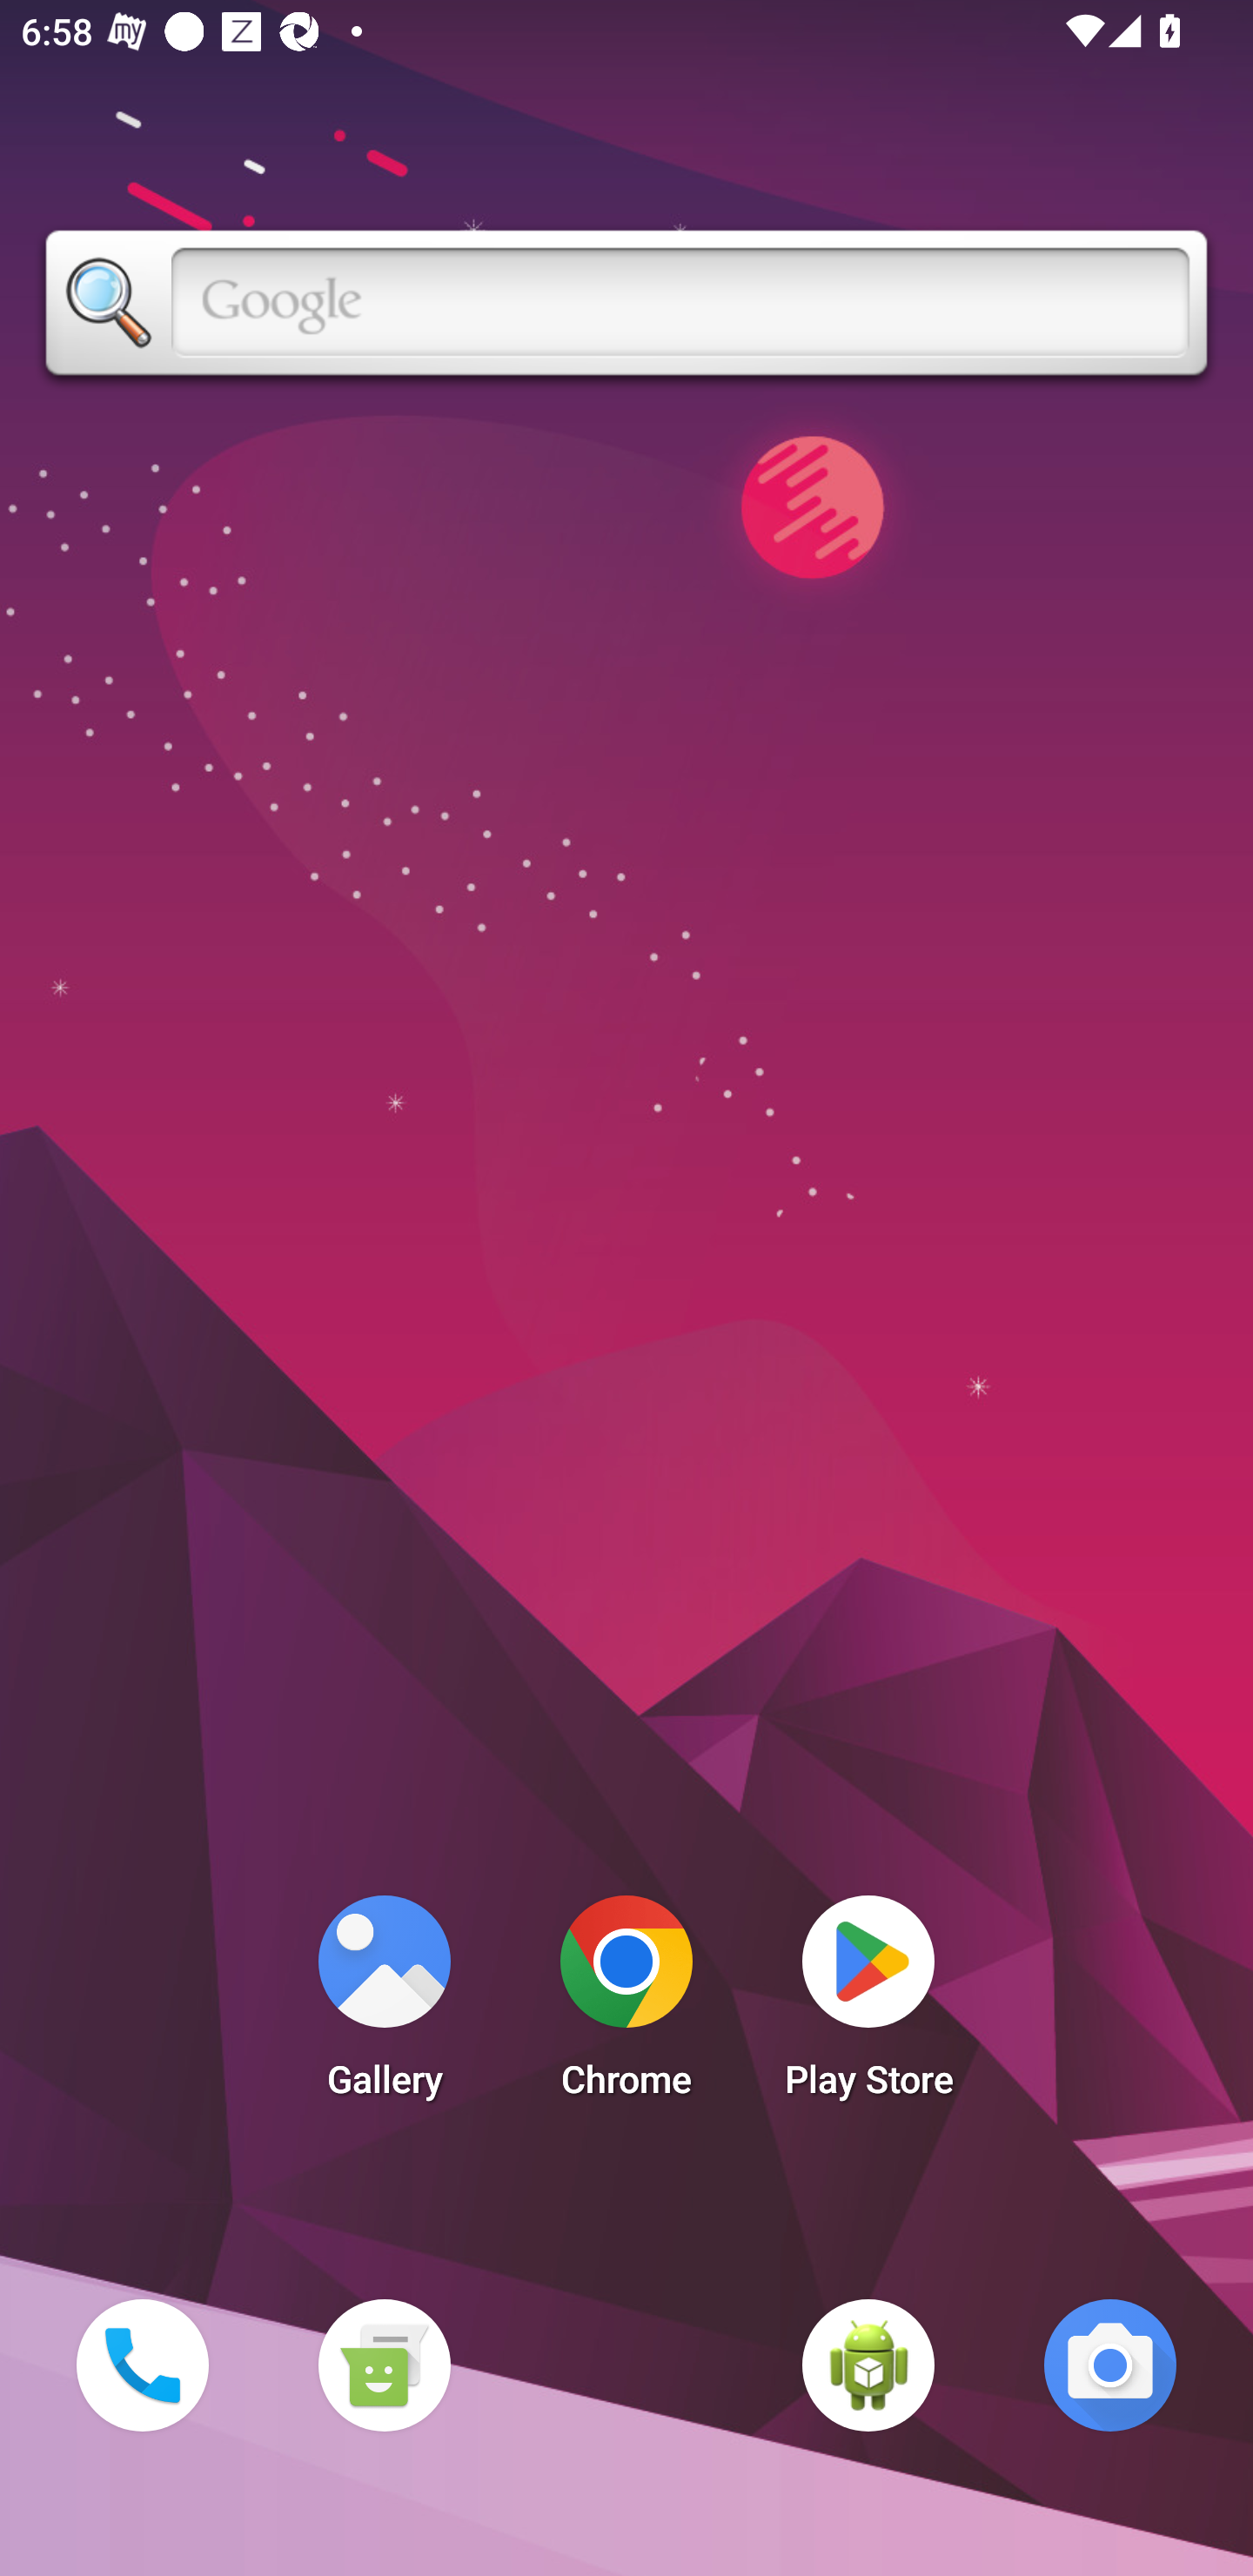 Image resolution: width=1253 pixels, height=2576 pixels. I want to click on Phone, so click(142, 2365).